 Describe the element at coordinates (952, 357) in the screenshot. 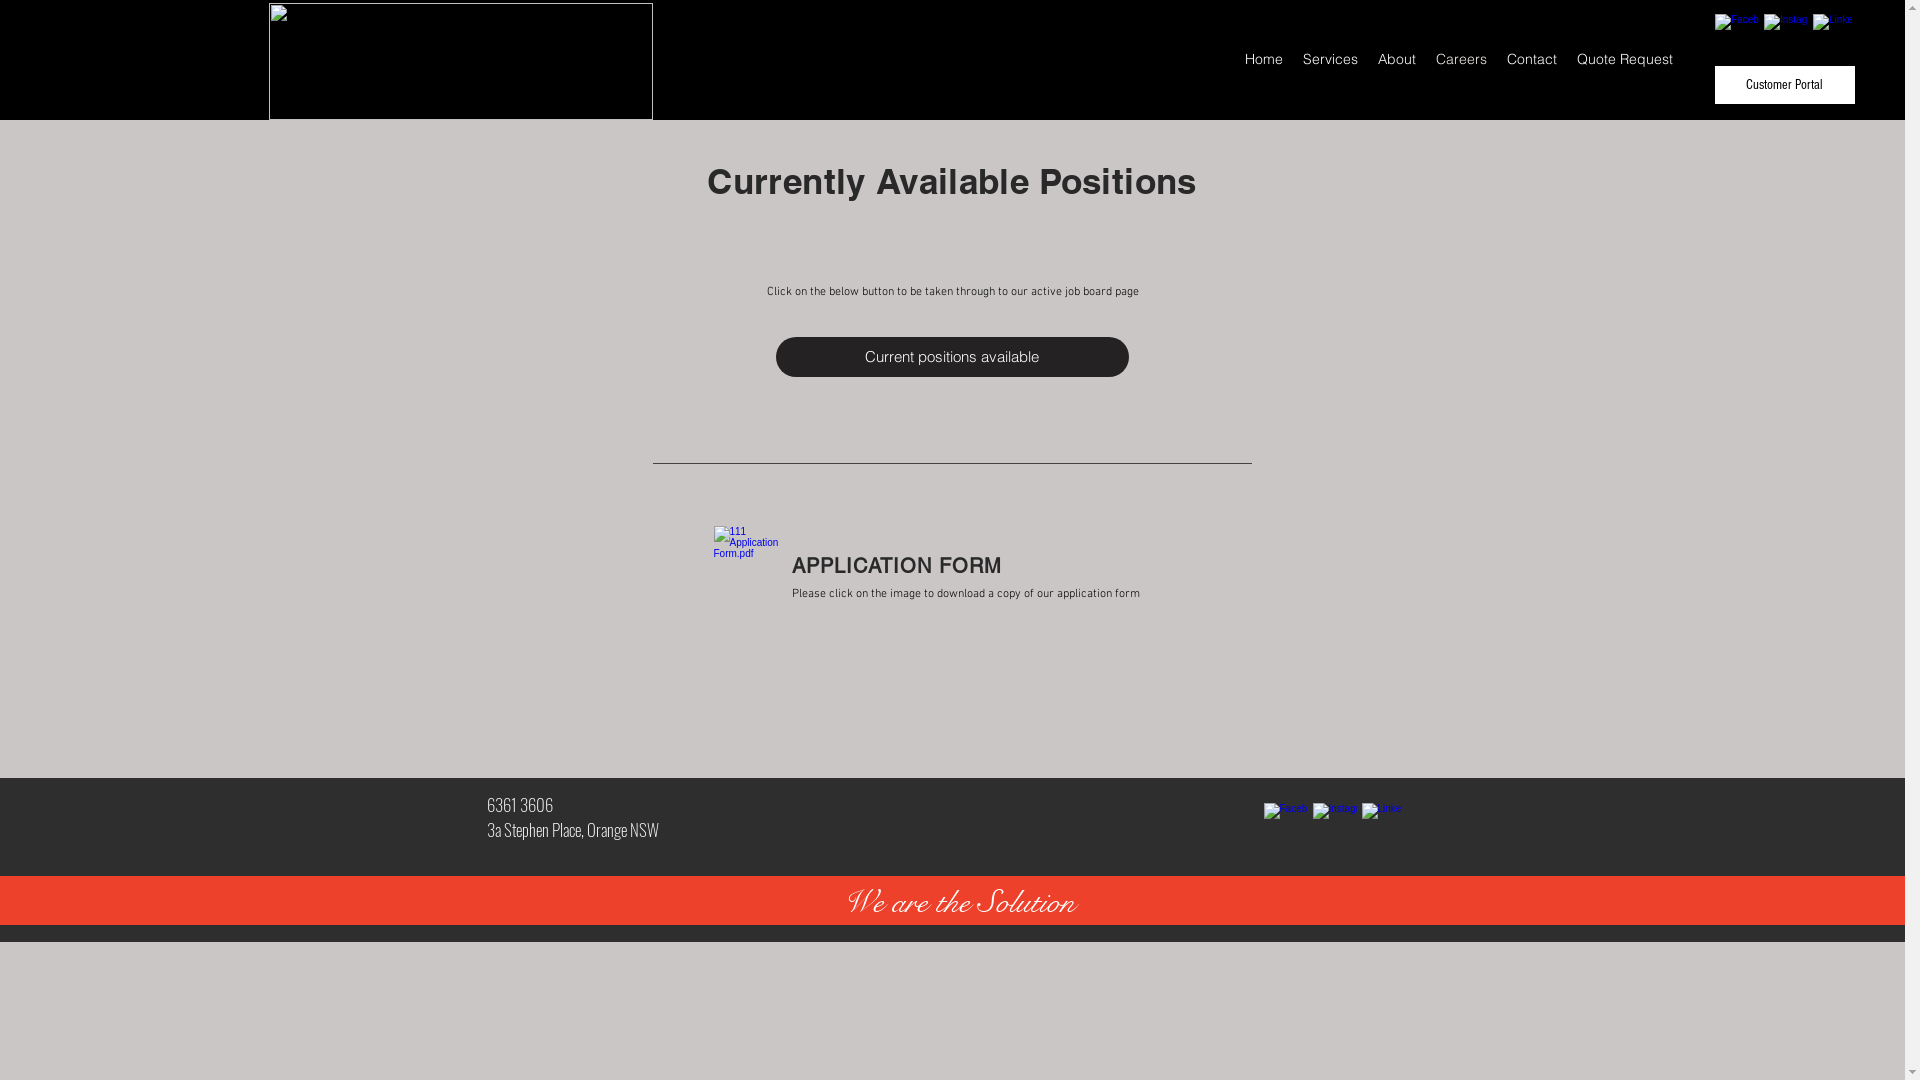

I see `Current positions available` at that location.